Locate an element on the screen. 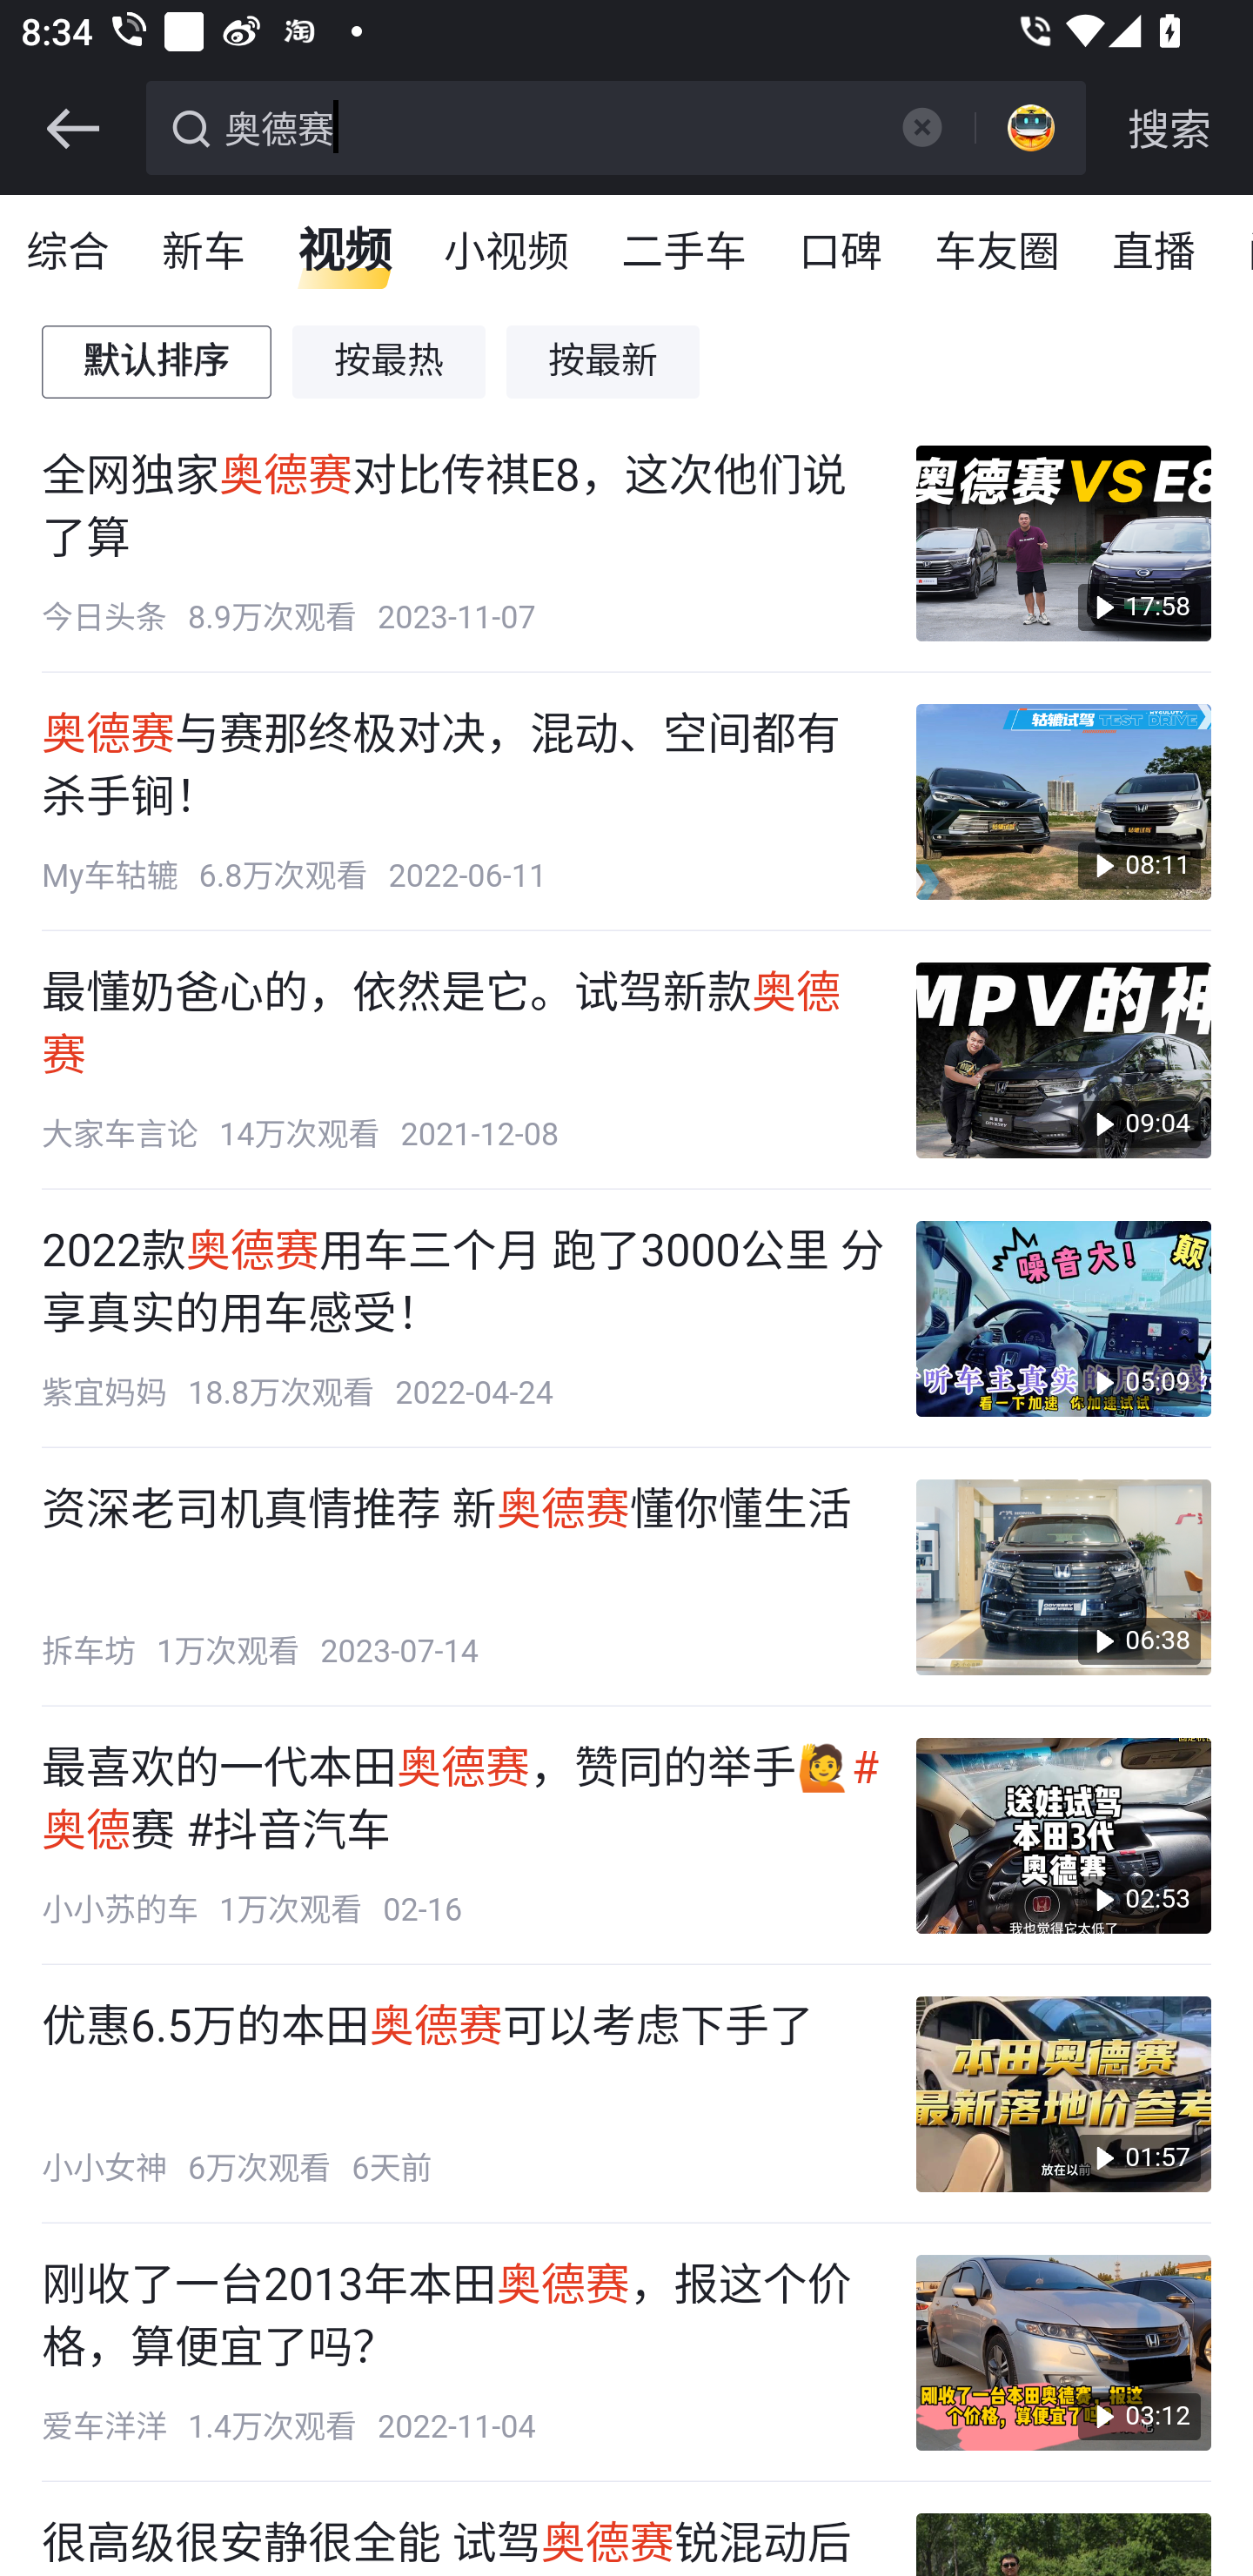 Image resolution: width=1253 pixels, height=2576 pixels. 06:38 is located at coordinates (1063, 1577).